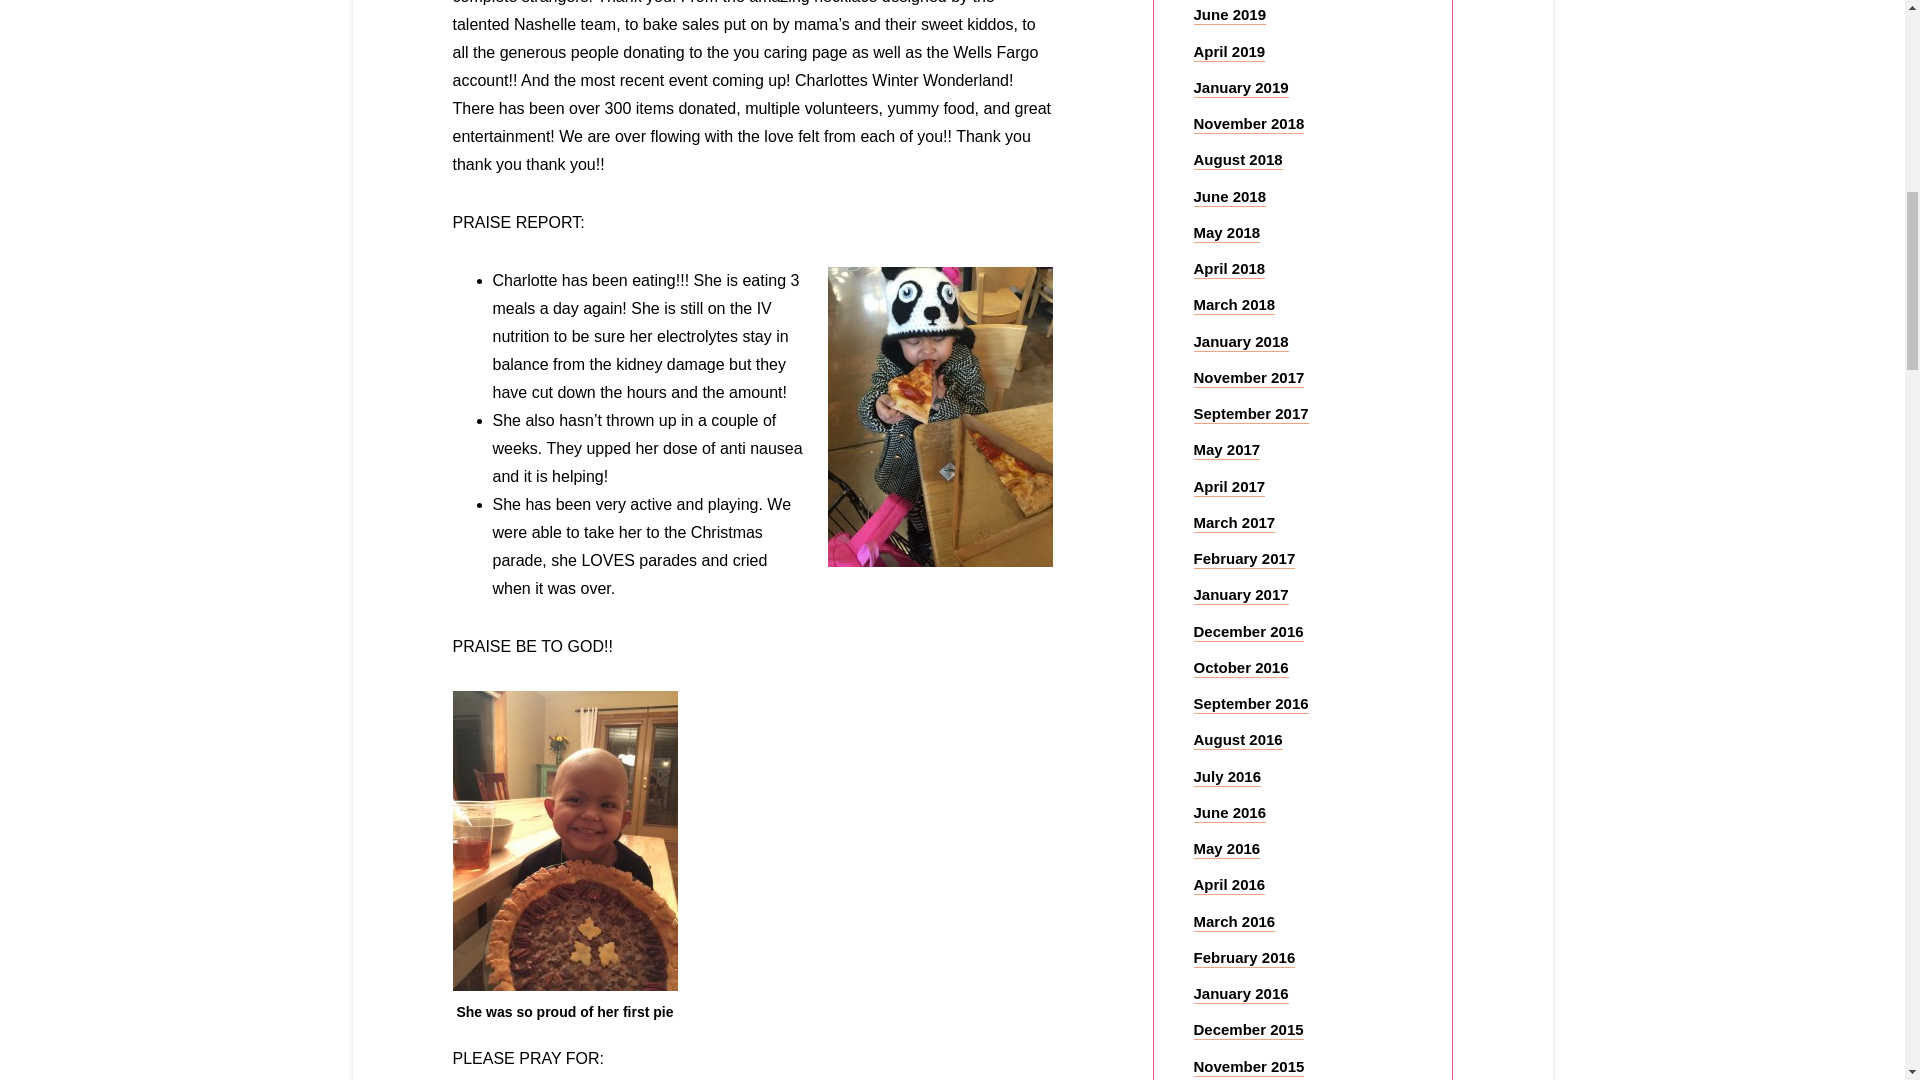  Describe the element at coordinates (1250, 378) in the screenshot. I see `November 2017` at that location.